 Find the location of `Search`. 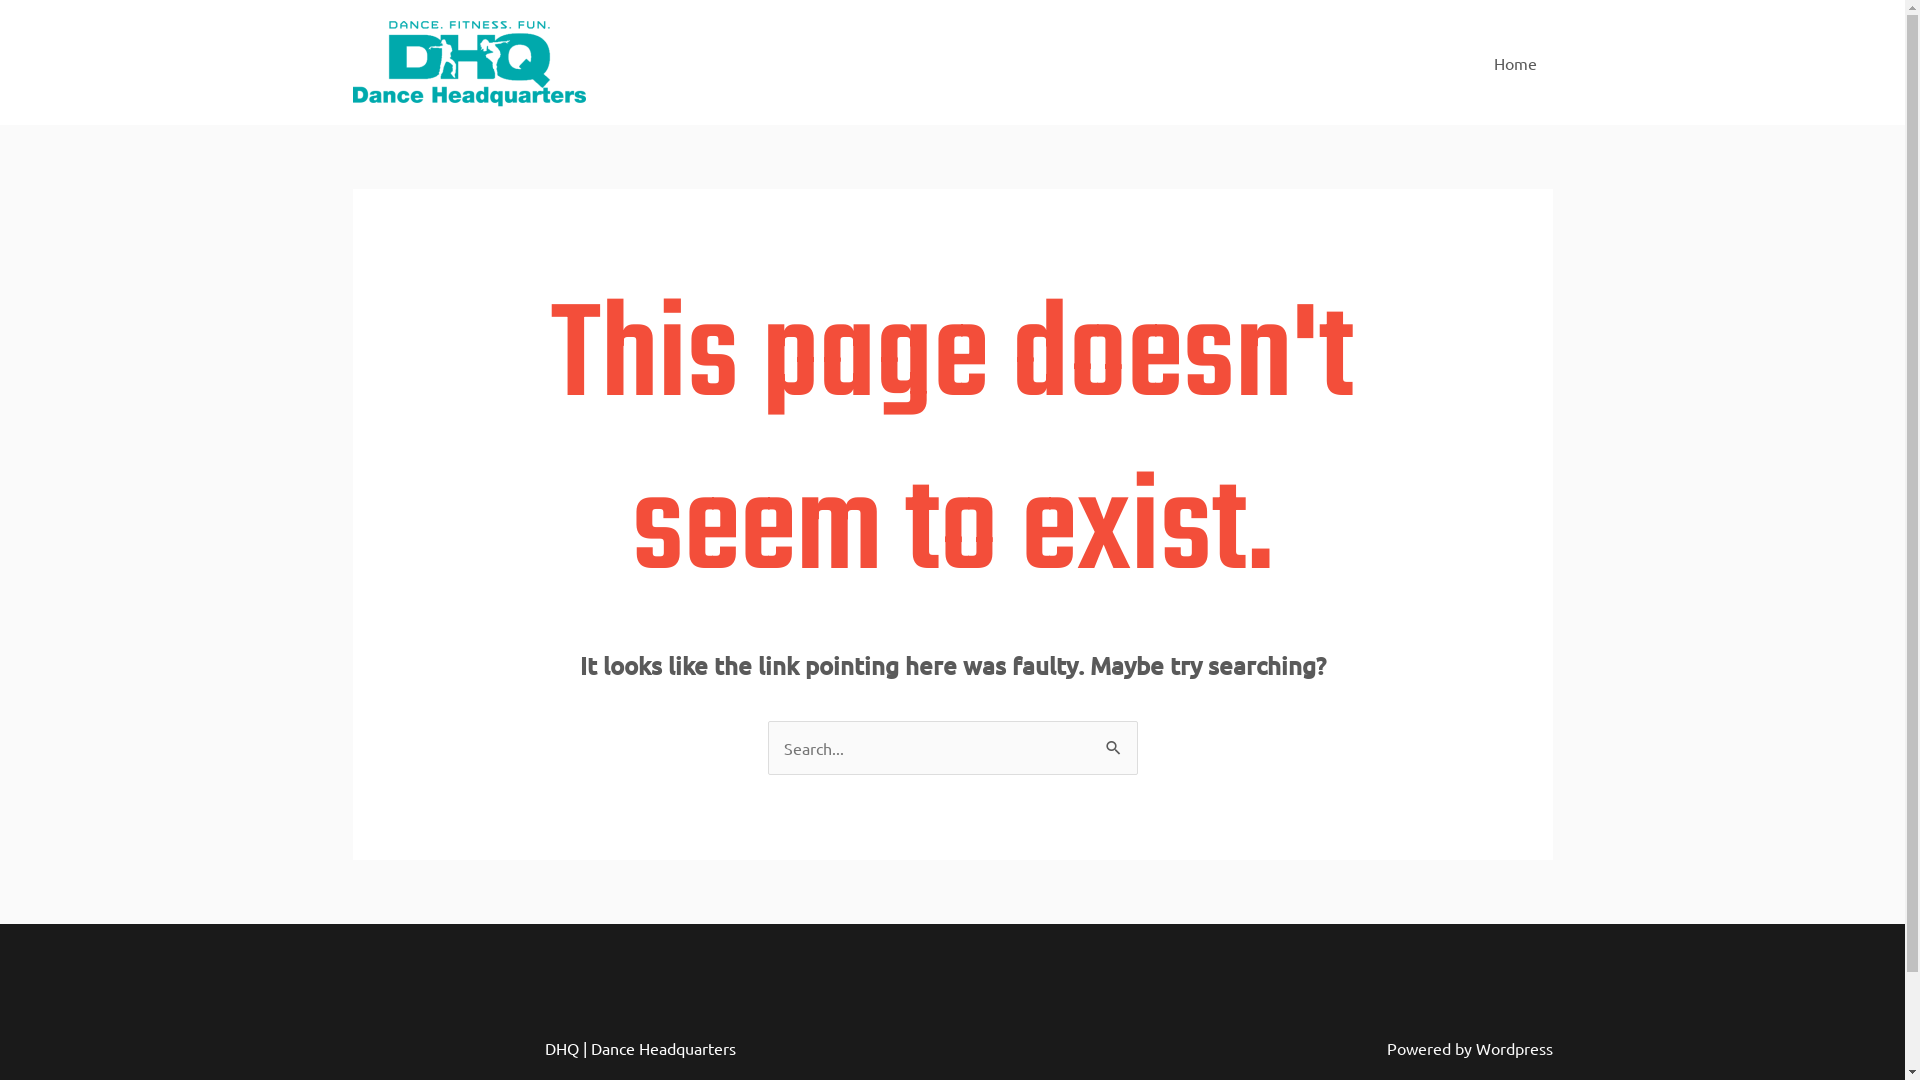

Search is located at coordinates (1114, 740).